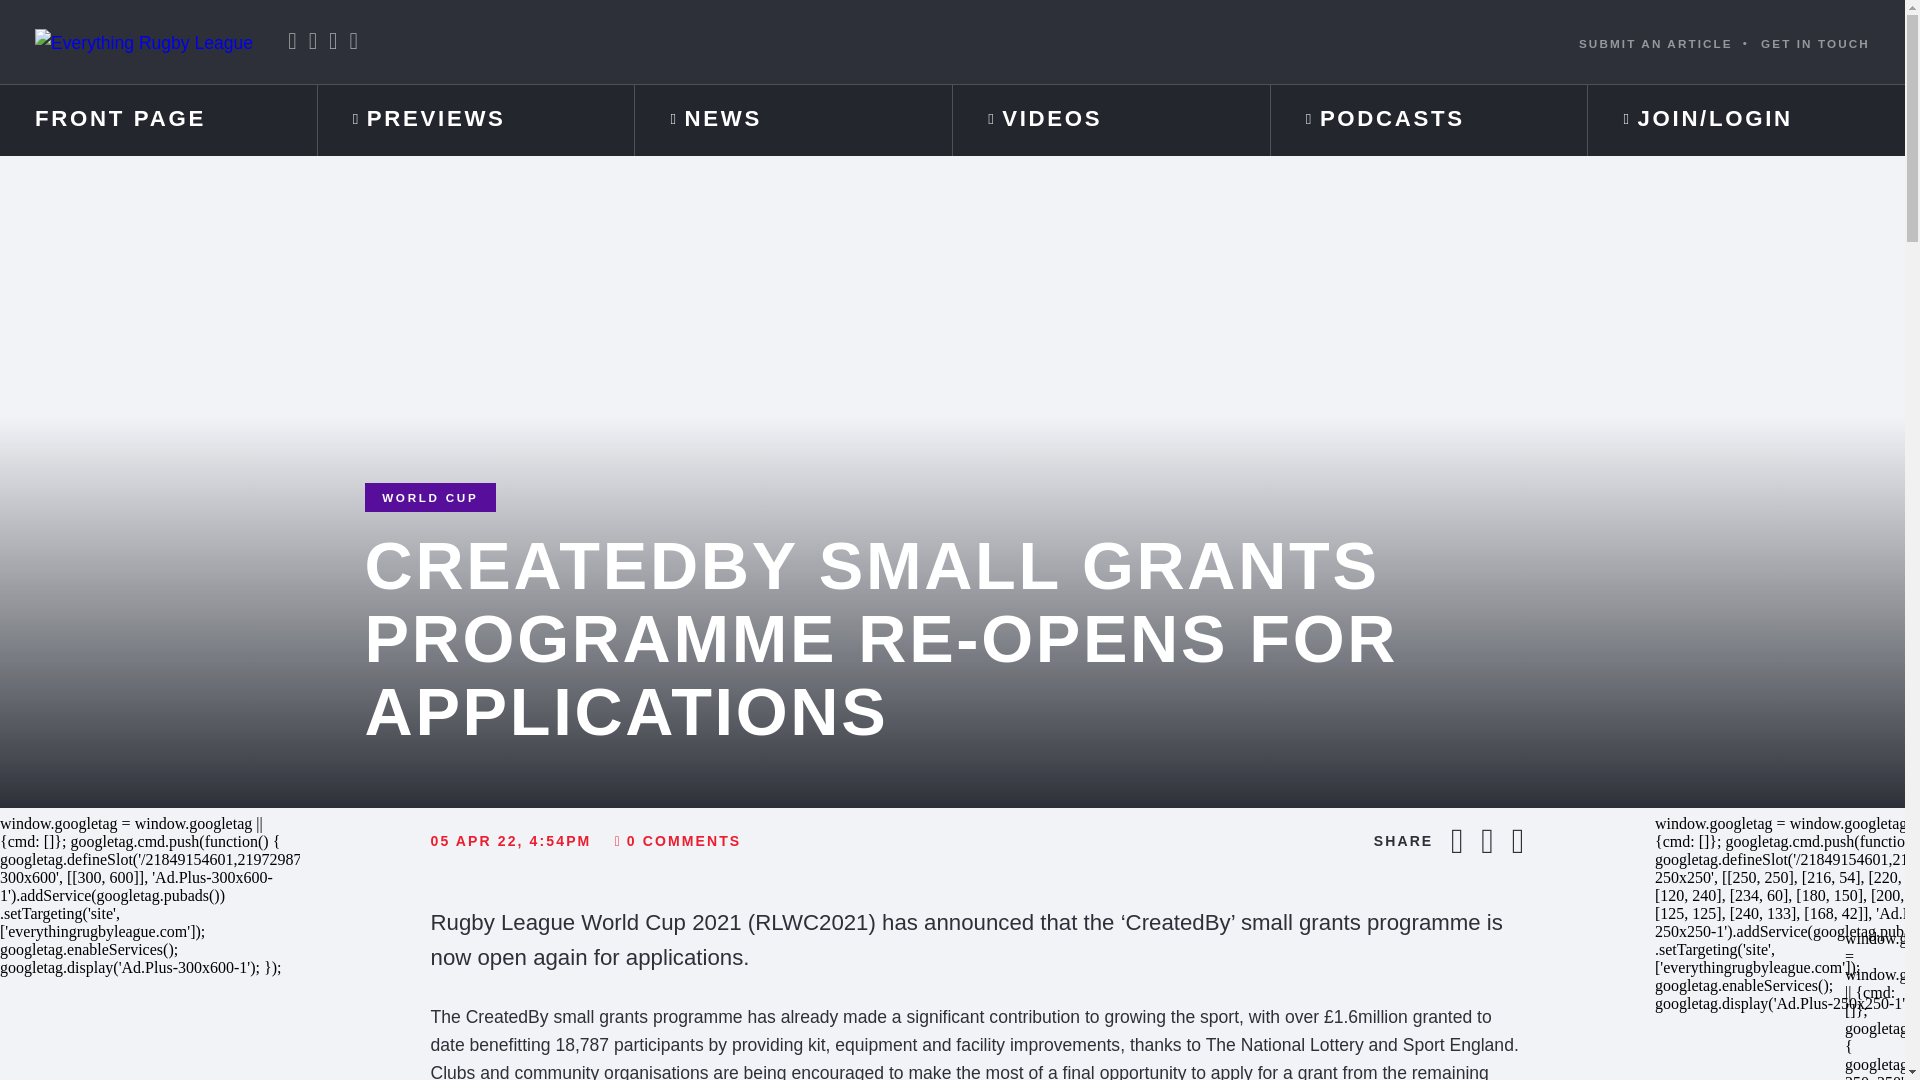 This screenshot has width=1920, height=1080. I want to click on NEWS, so click(794, 120).